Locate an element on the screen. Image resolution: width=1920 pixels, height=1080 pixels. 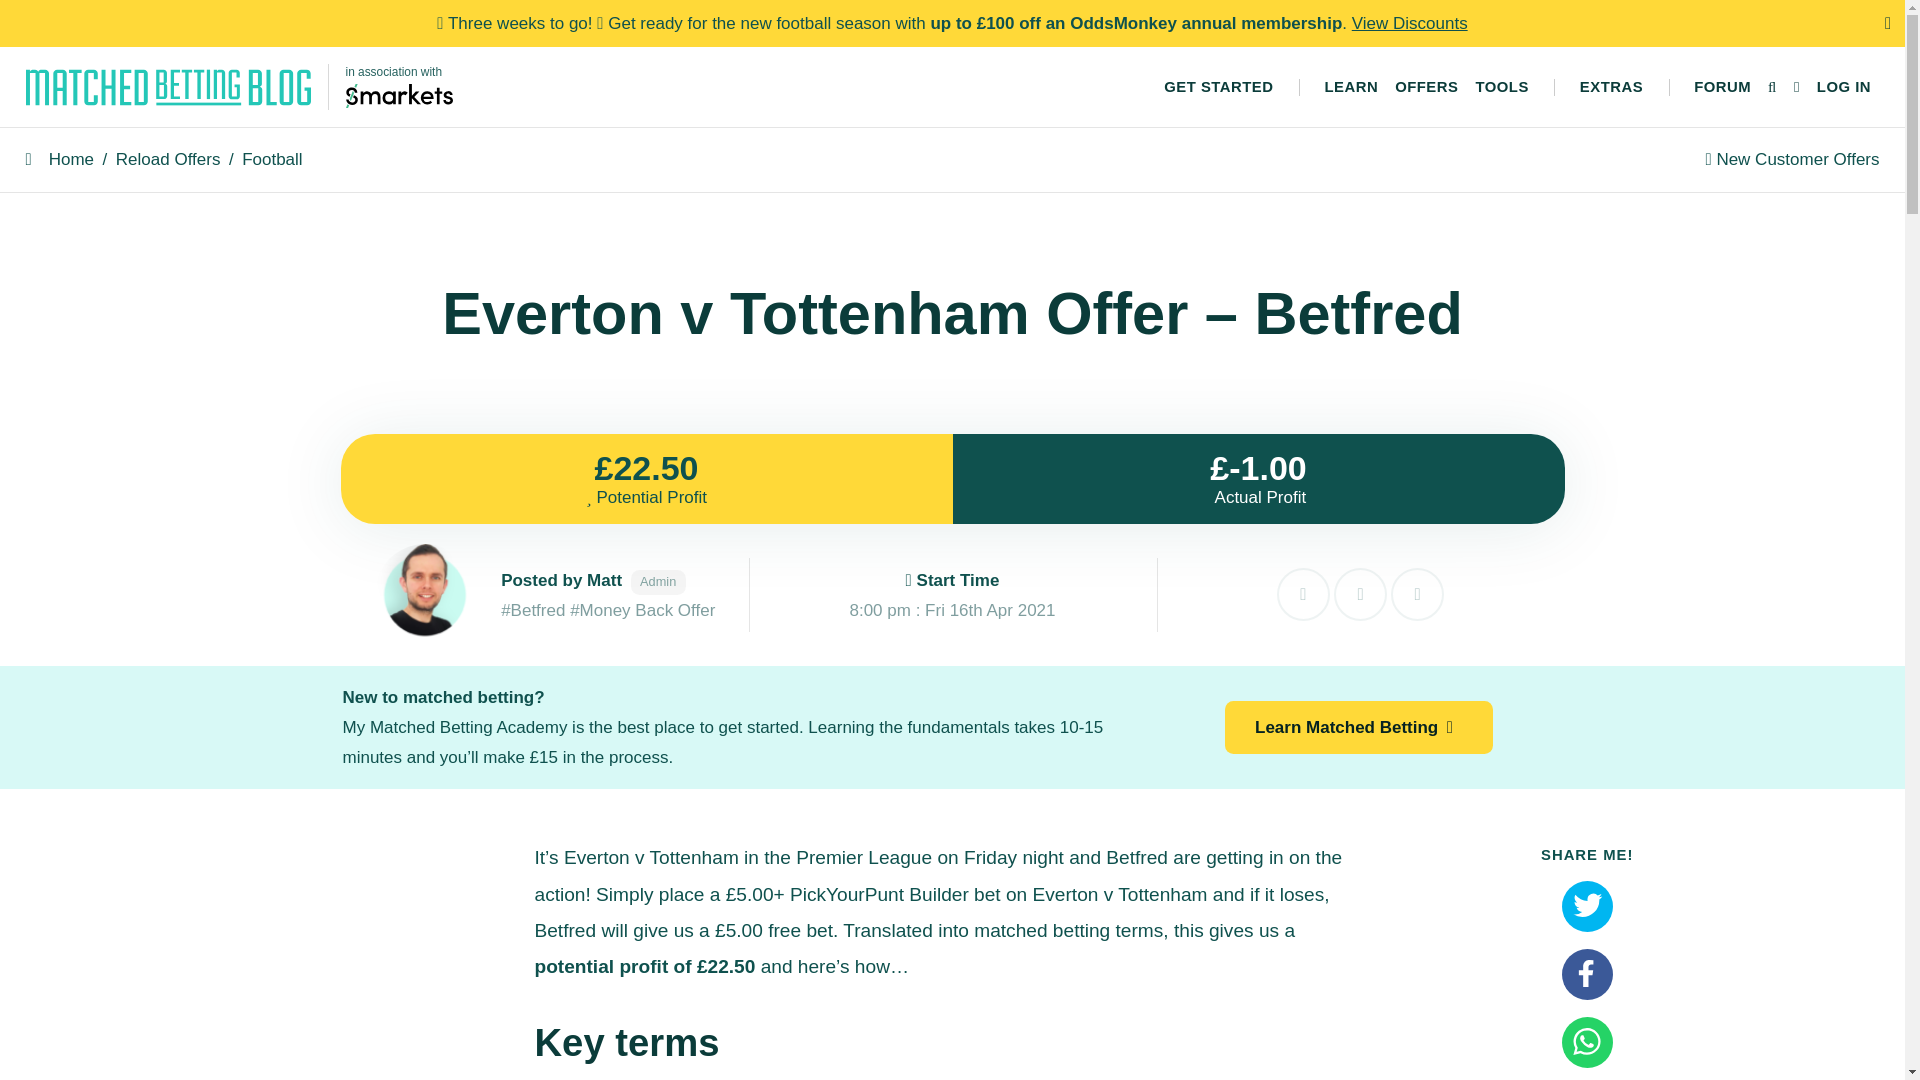
Get Started is located at coordinates (1218, 87).